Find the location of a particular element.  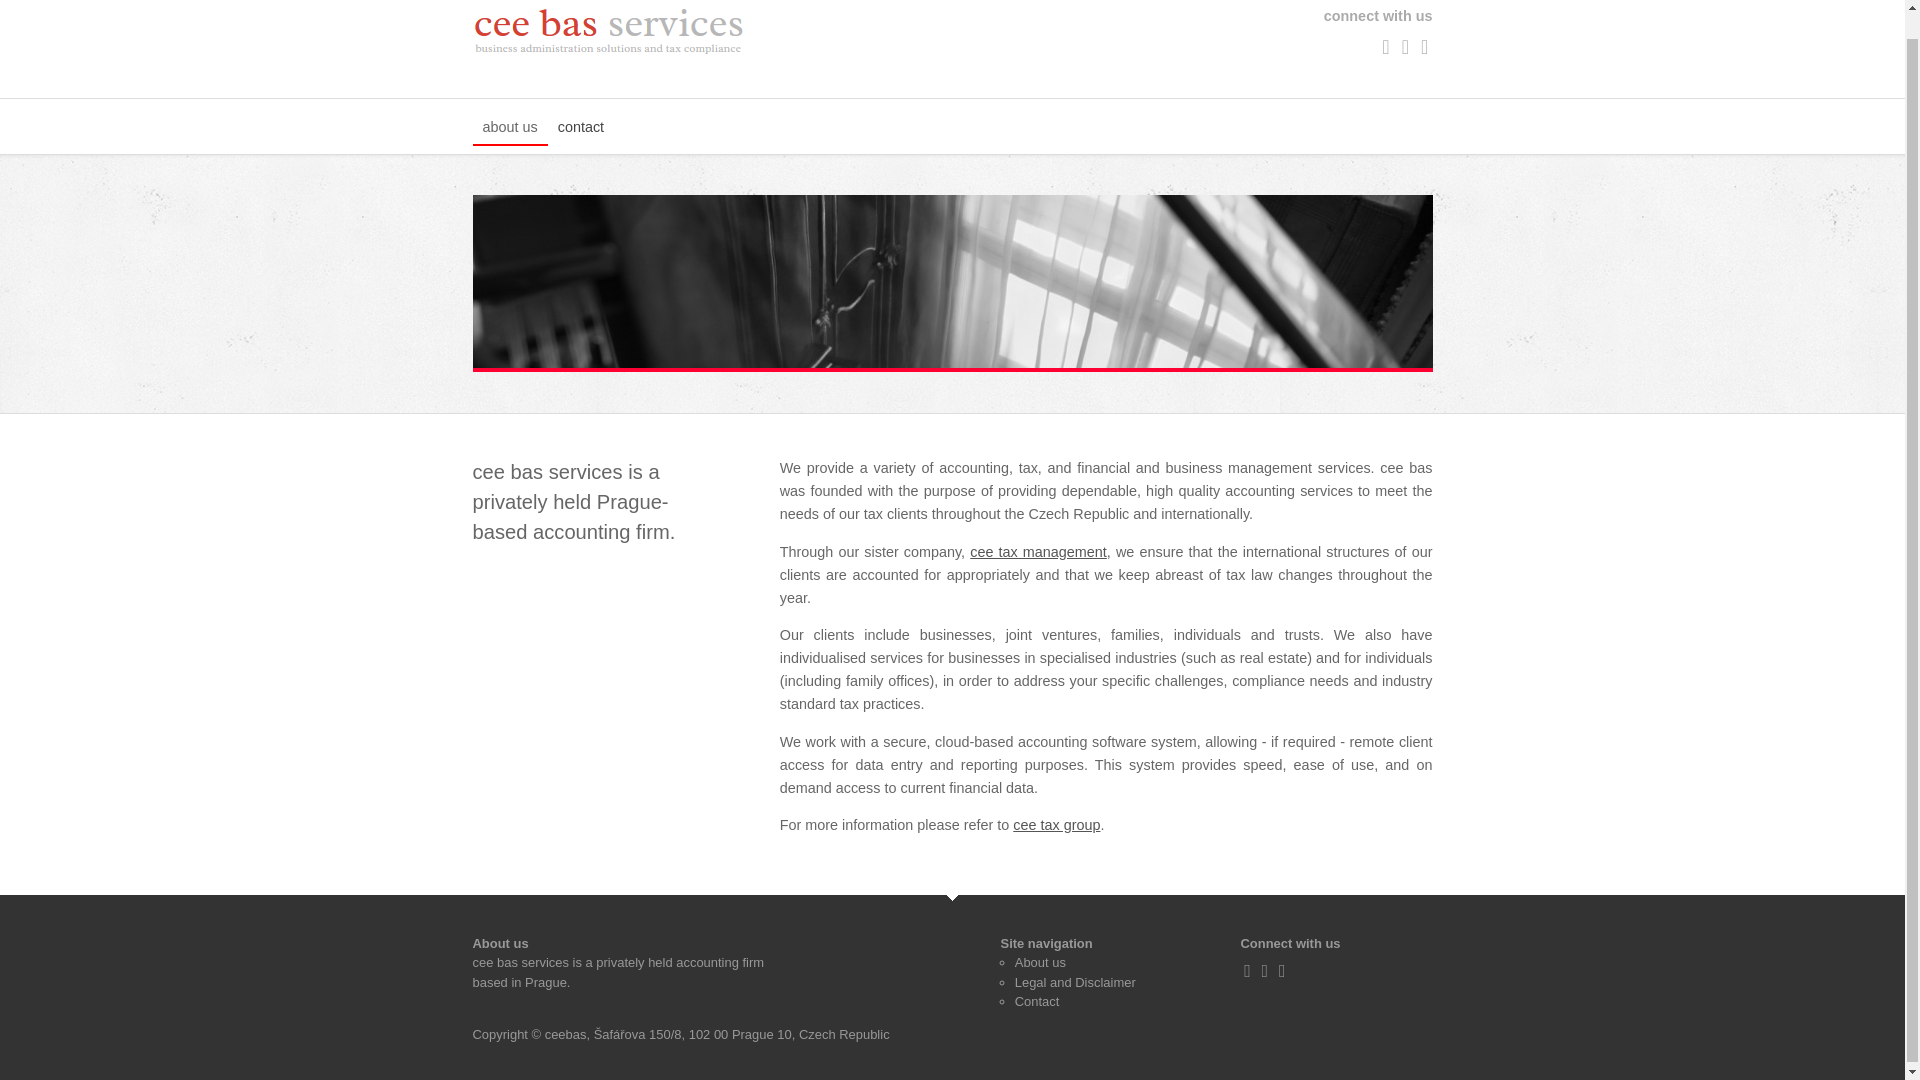

About us is located at coordinates (1040, 962).